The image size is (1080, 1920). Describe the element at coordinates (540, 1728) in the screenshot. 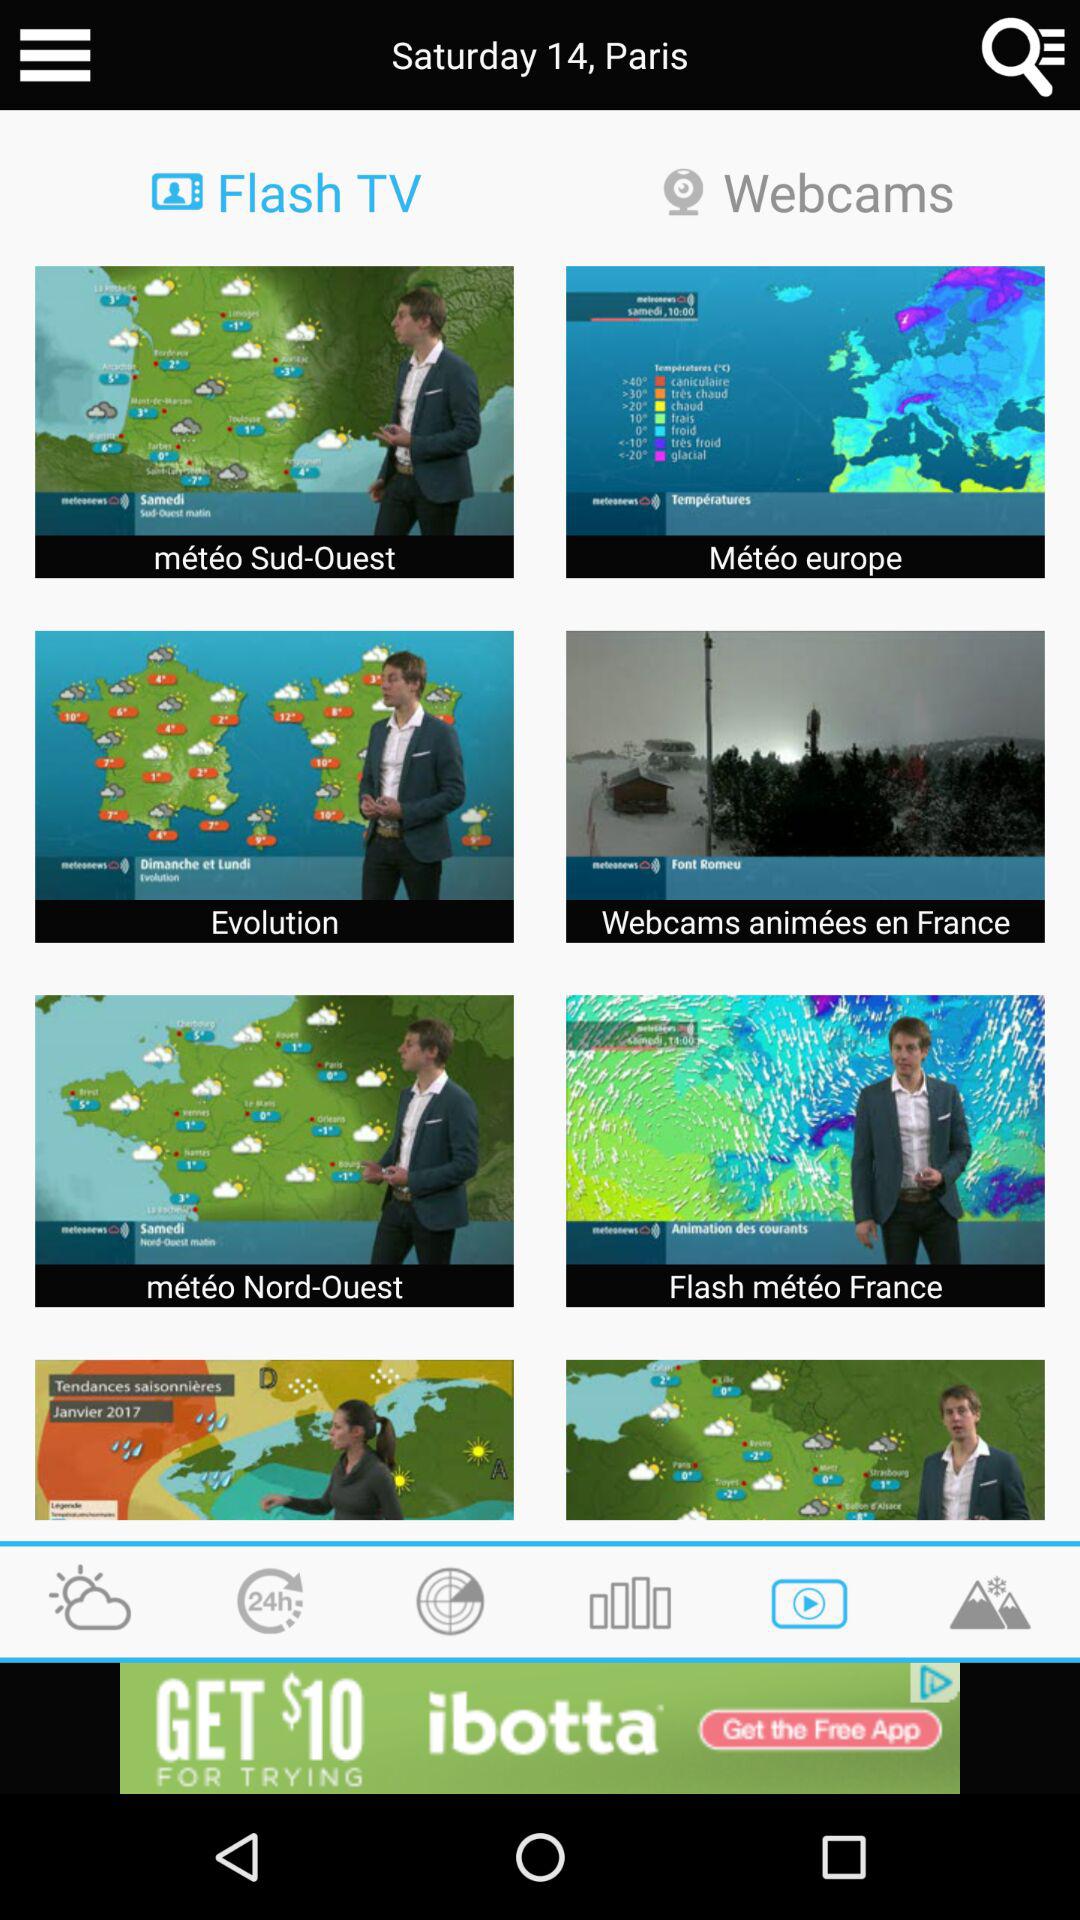

I see `add app install` at that location.